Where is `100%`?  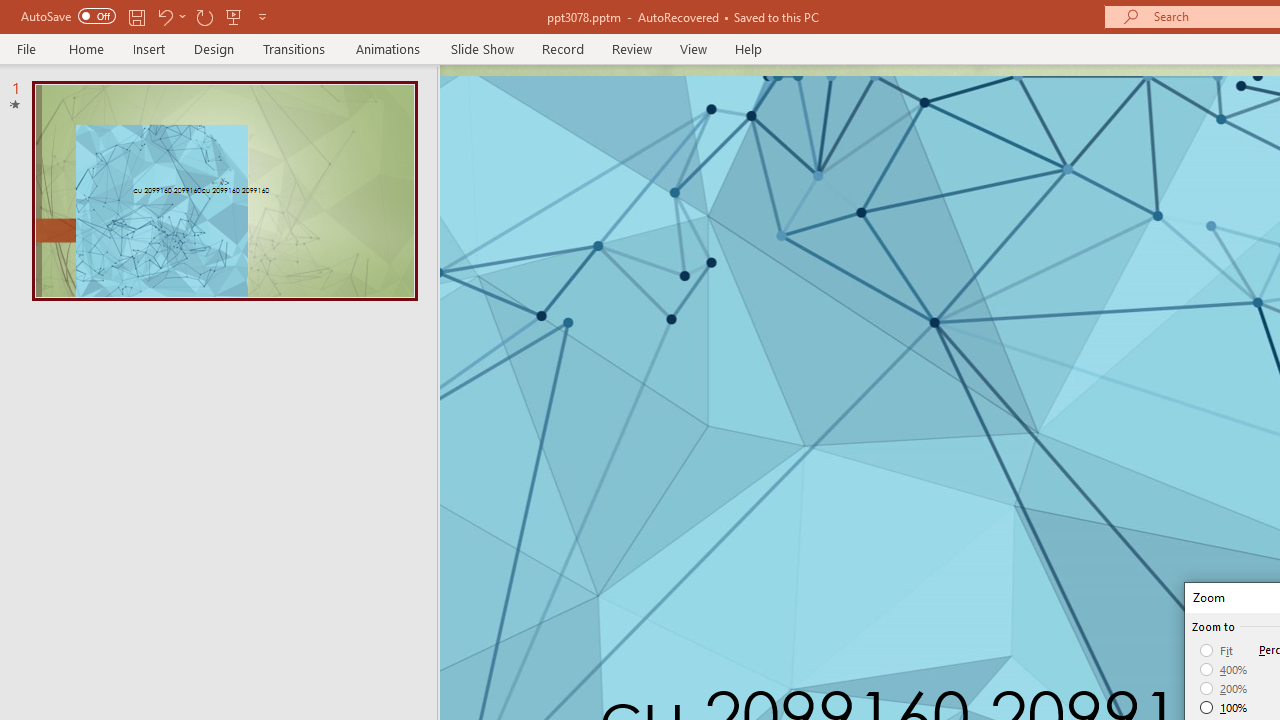
100% is located at coordinates (1224, 707).